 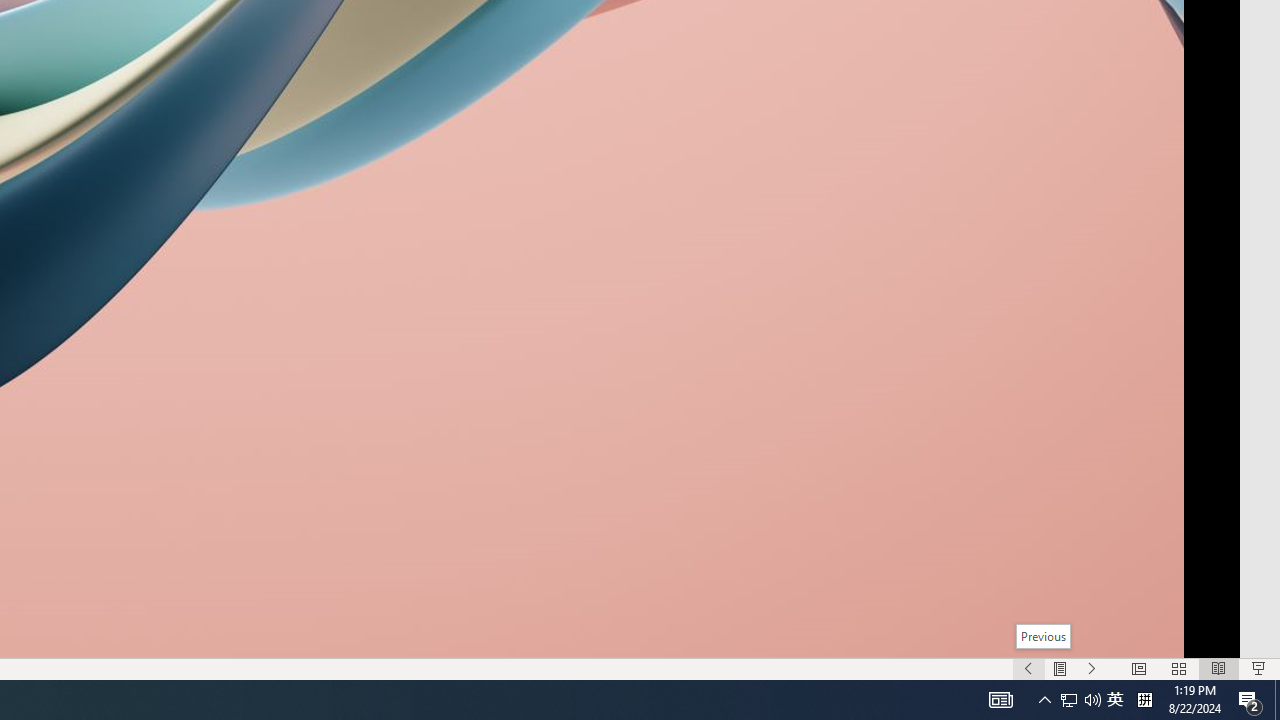 I want to click on Previous, so click(x=1044, y=636).